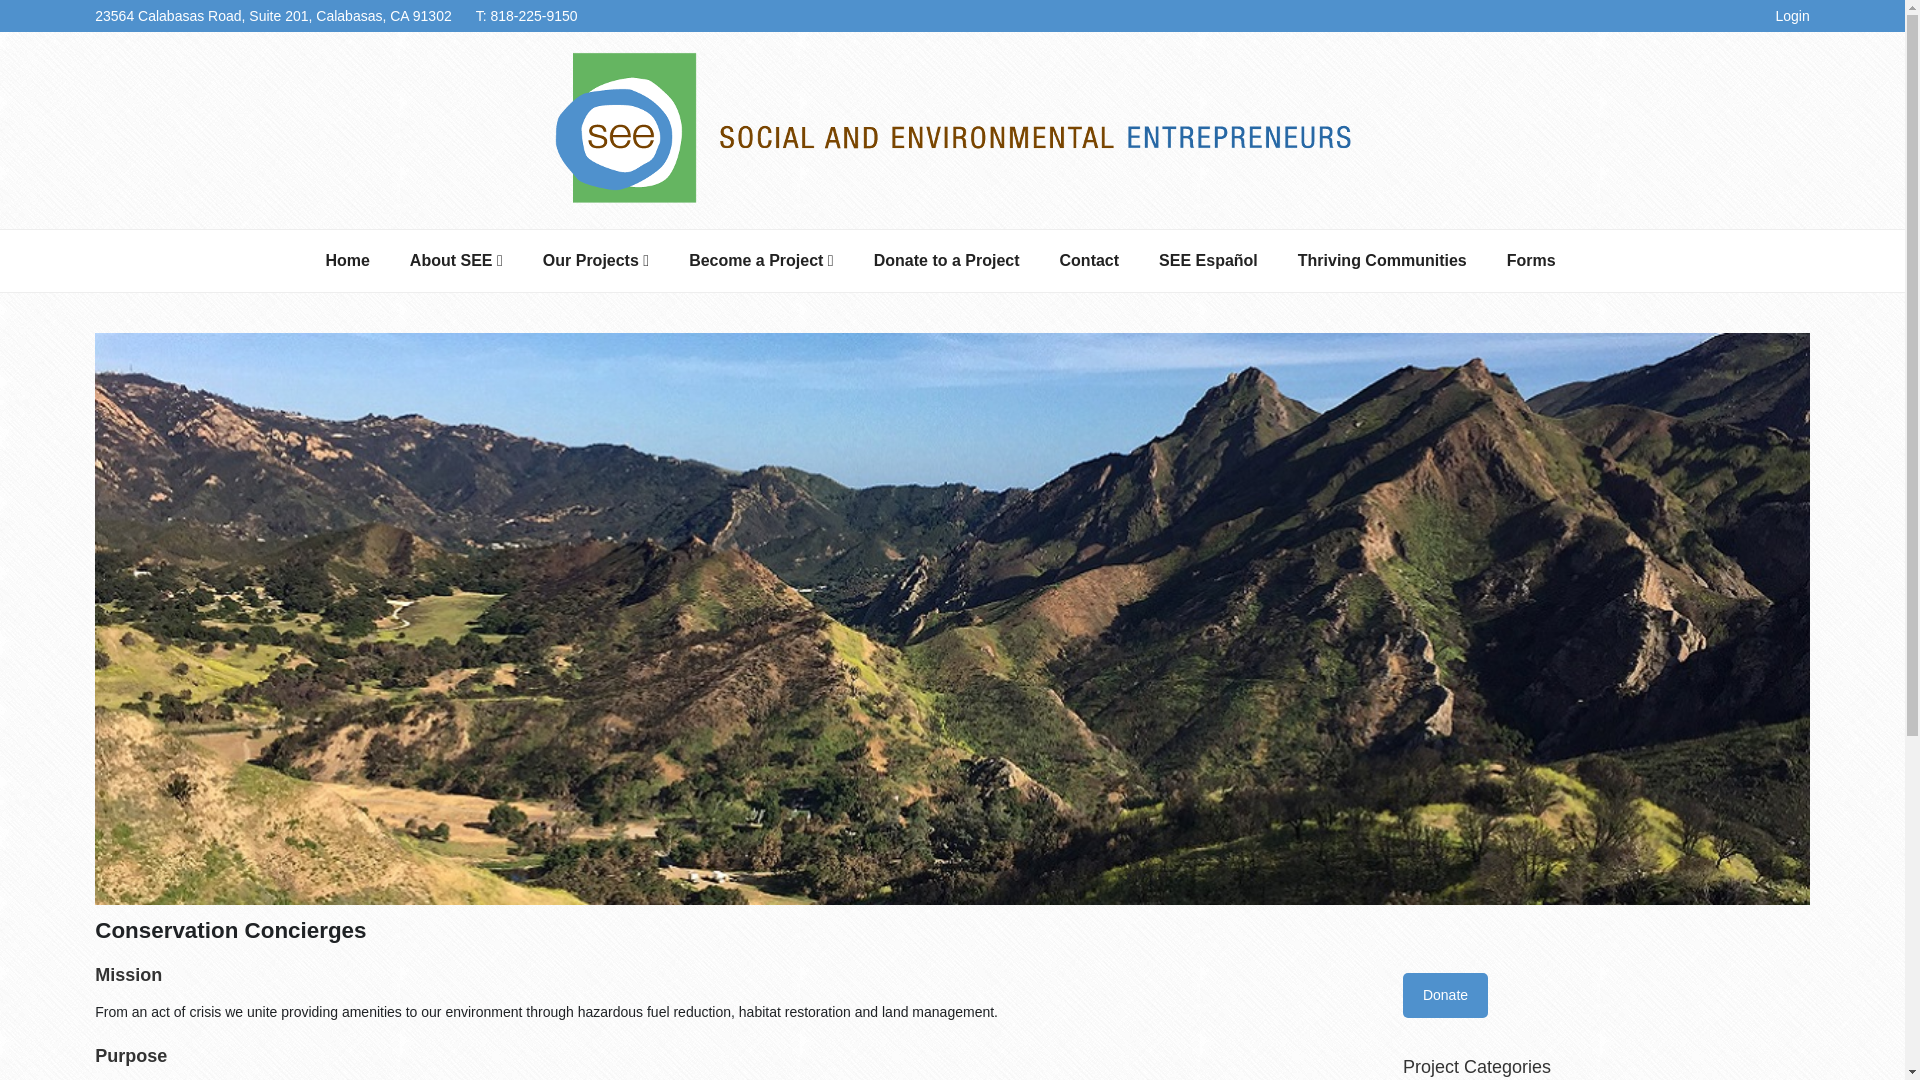  Describe the element at coordinates (1531, 260) in the screenshot. I see `Forms` at that location.